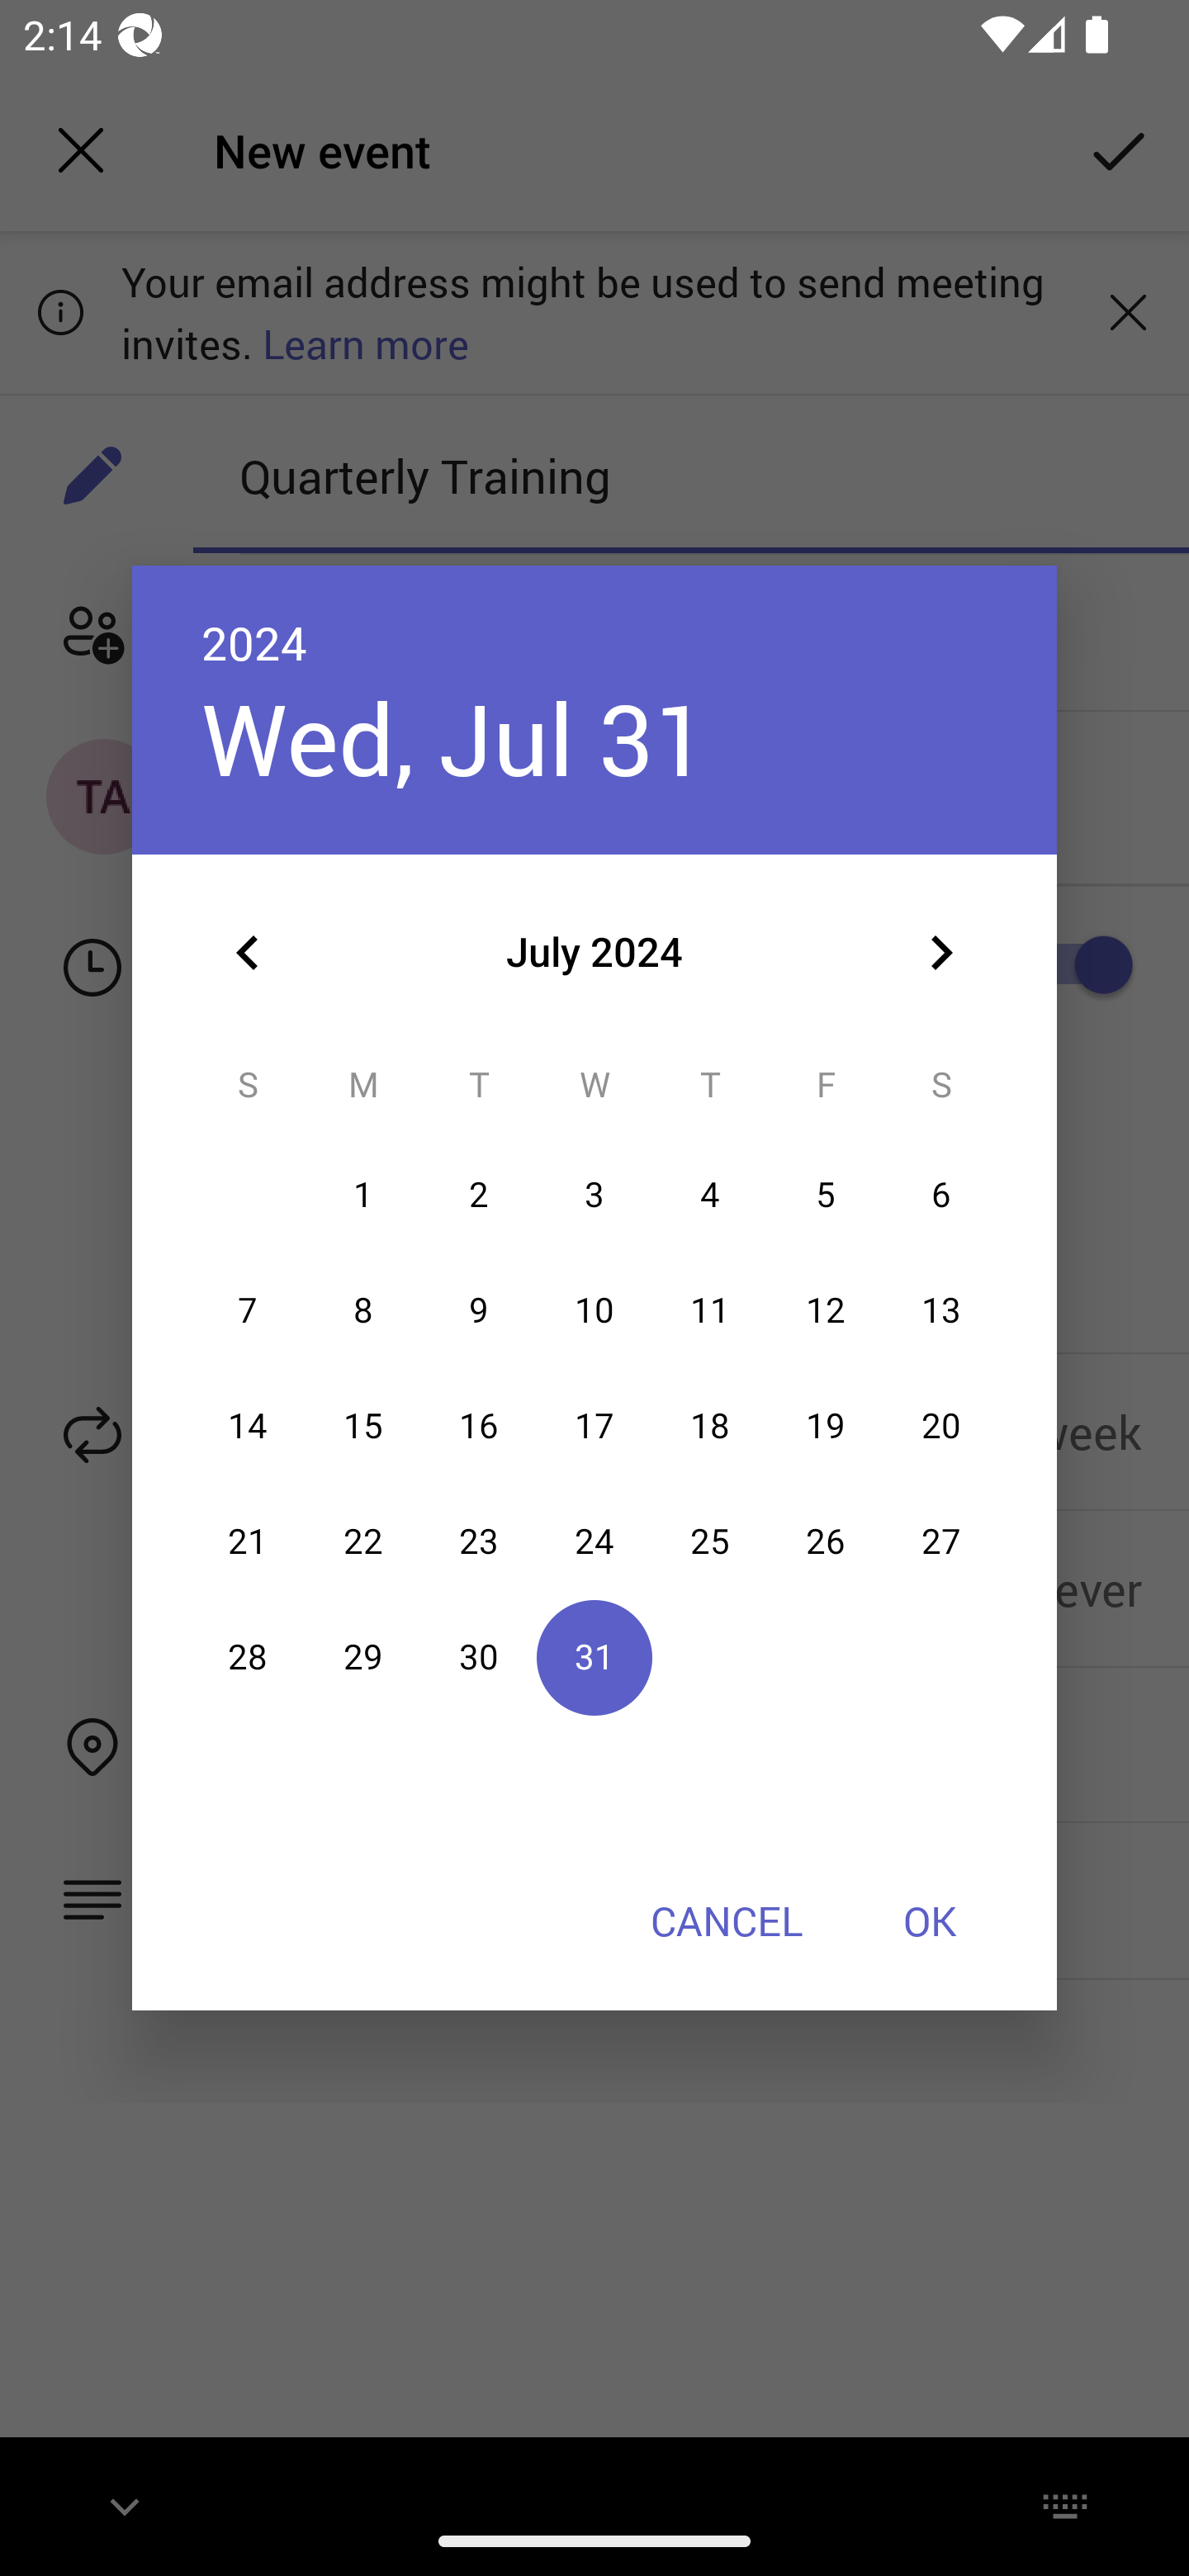  Describe the element at coordinates (363, 1541) in the screenshot. I see `22 22 July 2024` at that location.